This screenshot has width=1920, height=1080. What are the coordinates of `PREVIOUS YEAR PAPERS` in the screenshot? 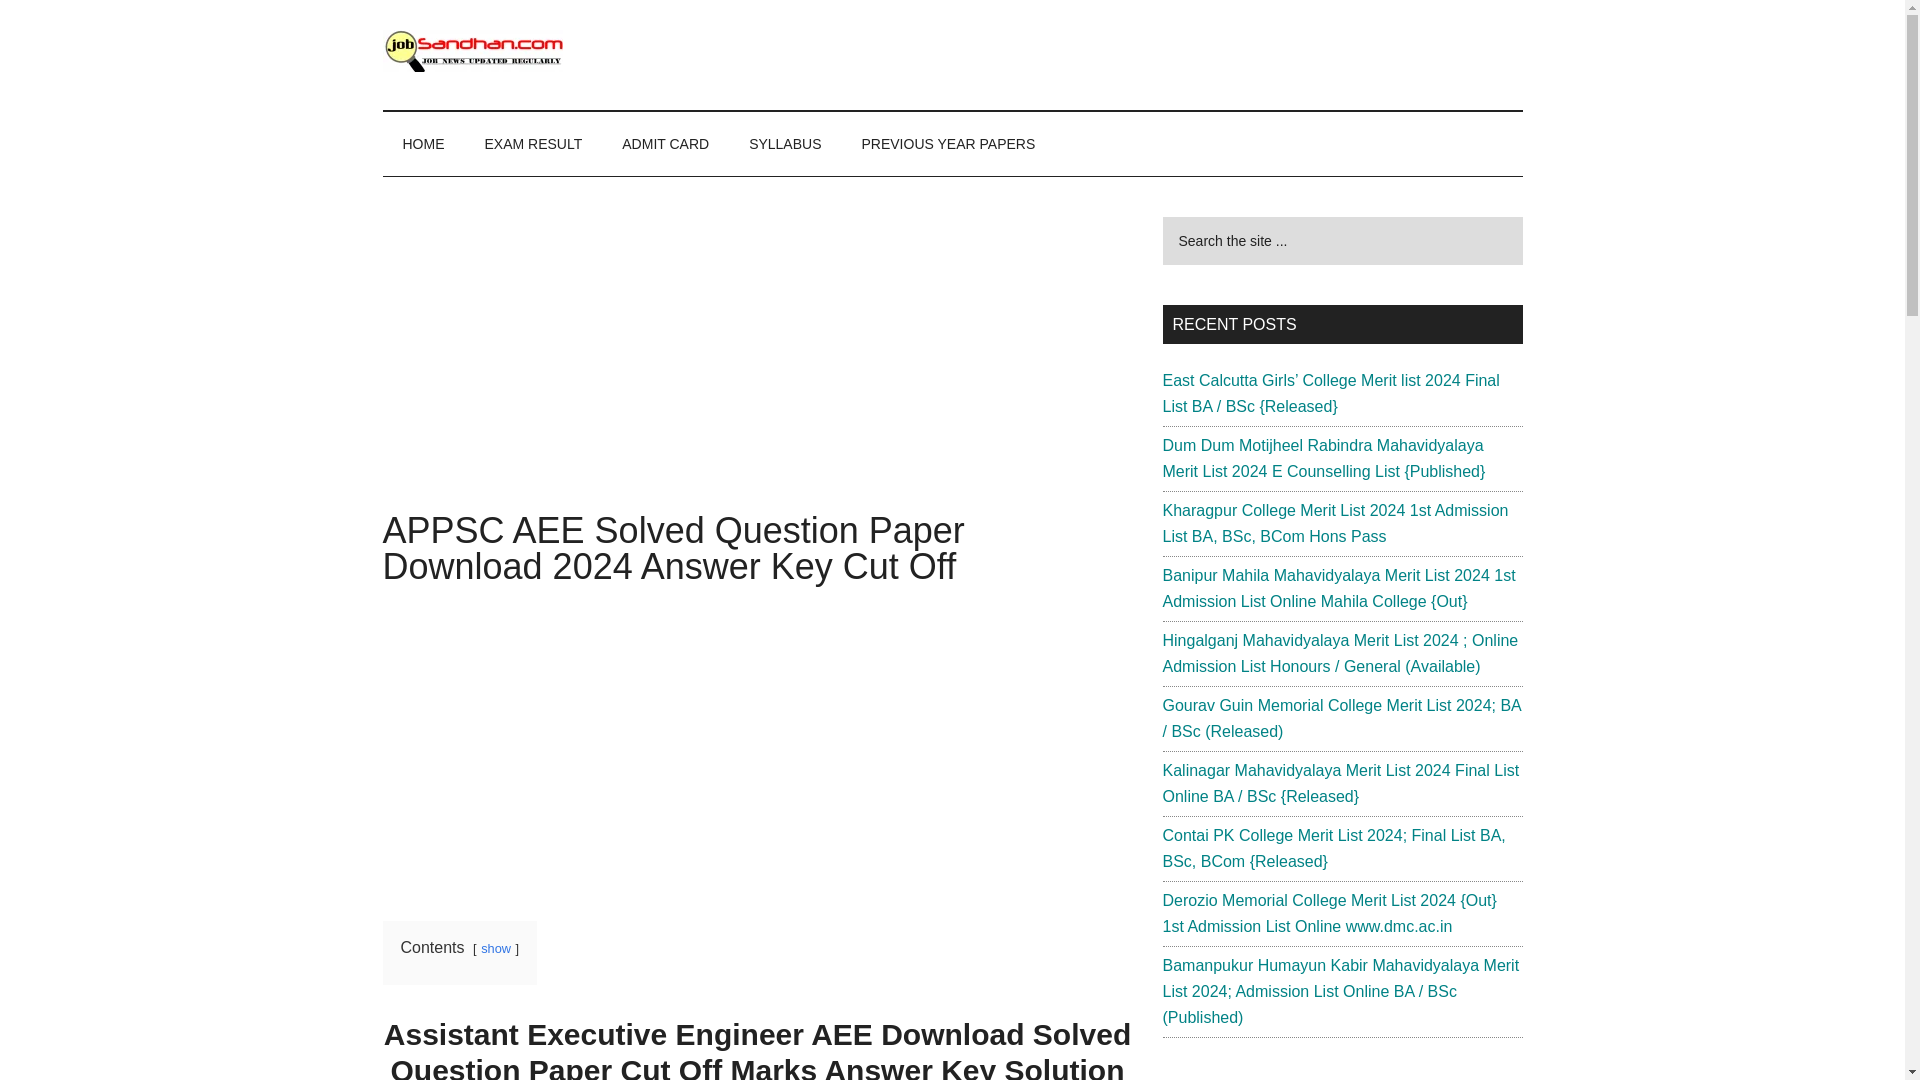 It's located at (949, 144).